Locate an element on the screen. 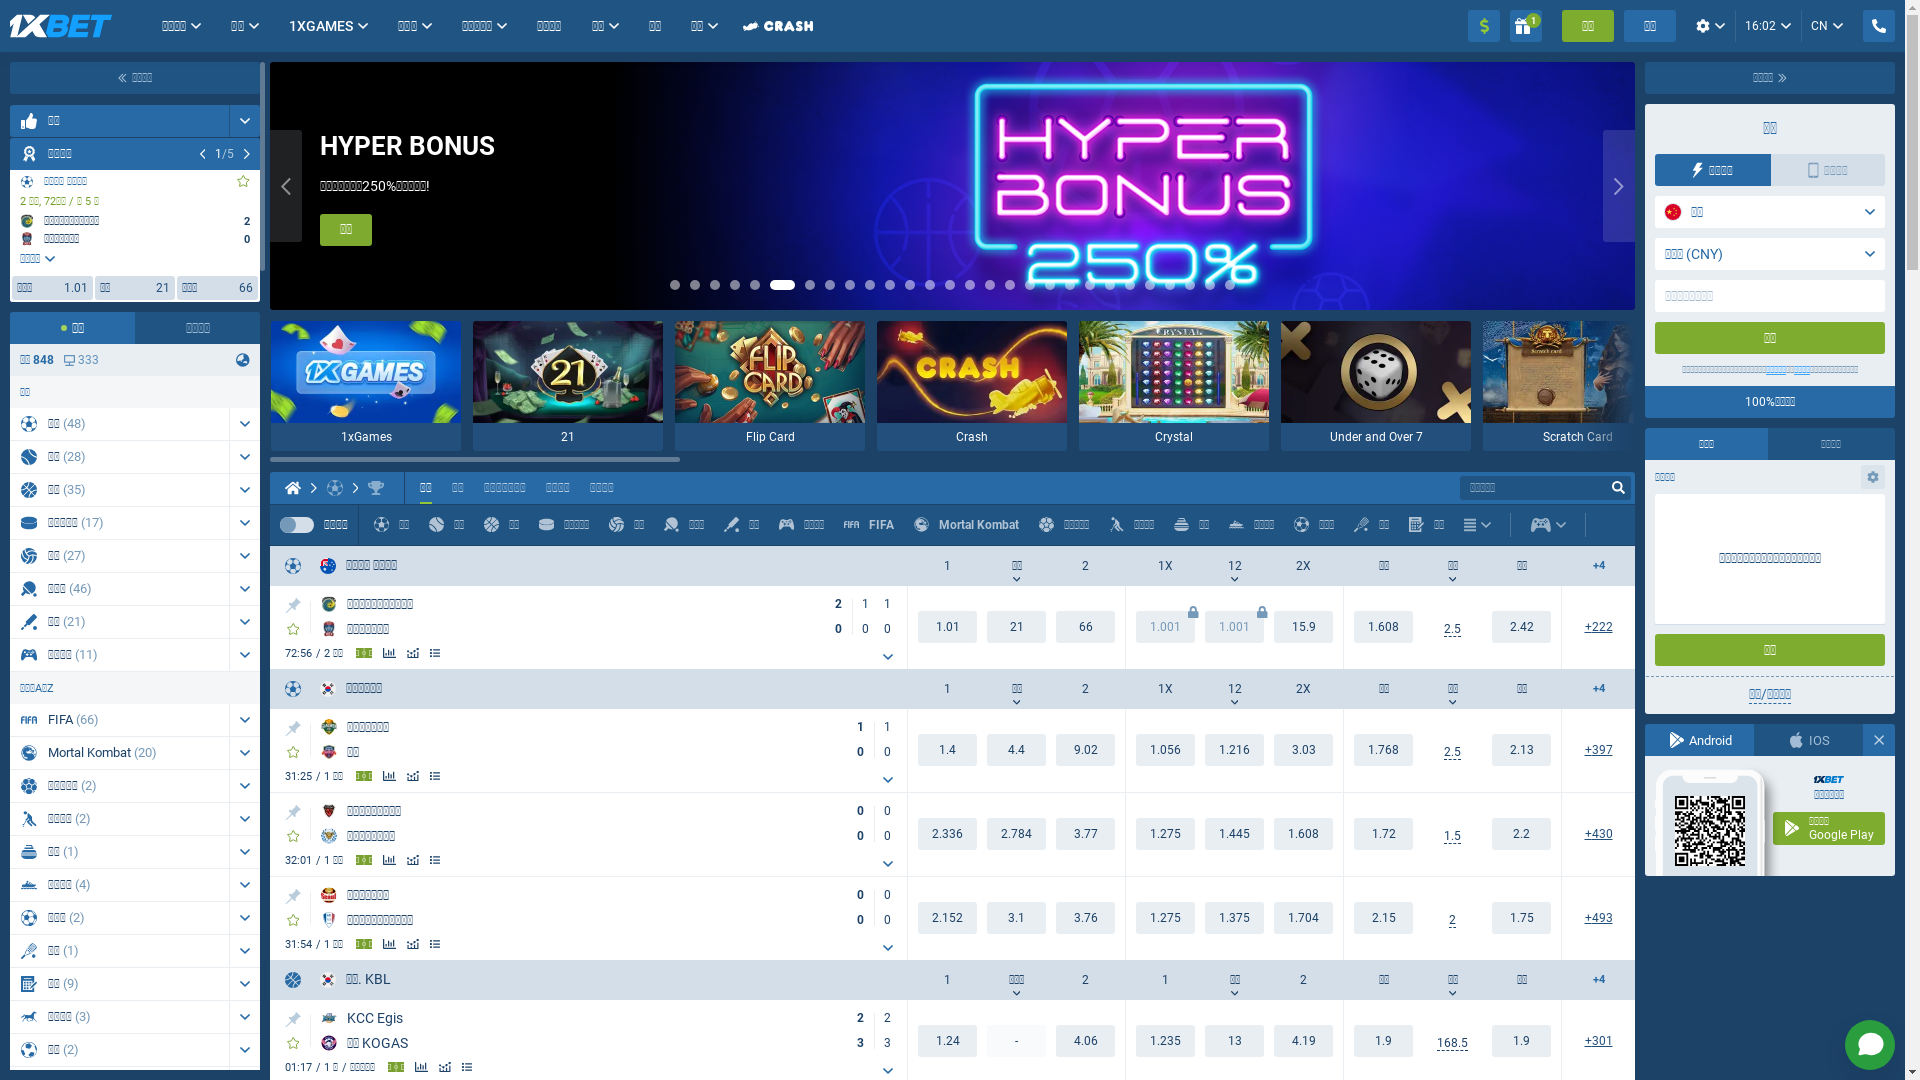  1.275 is located at coordinates (1166, 918).